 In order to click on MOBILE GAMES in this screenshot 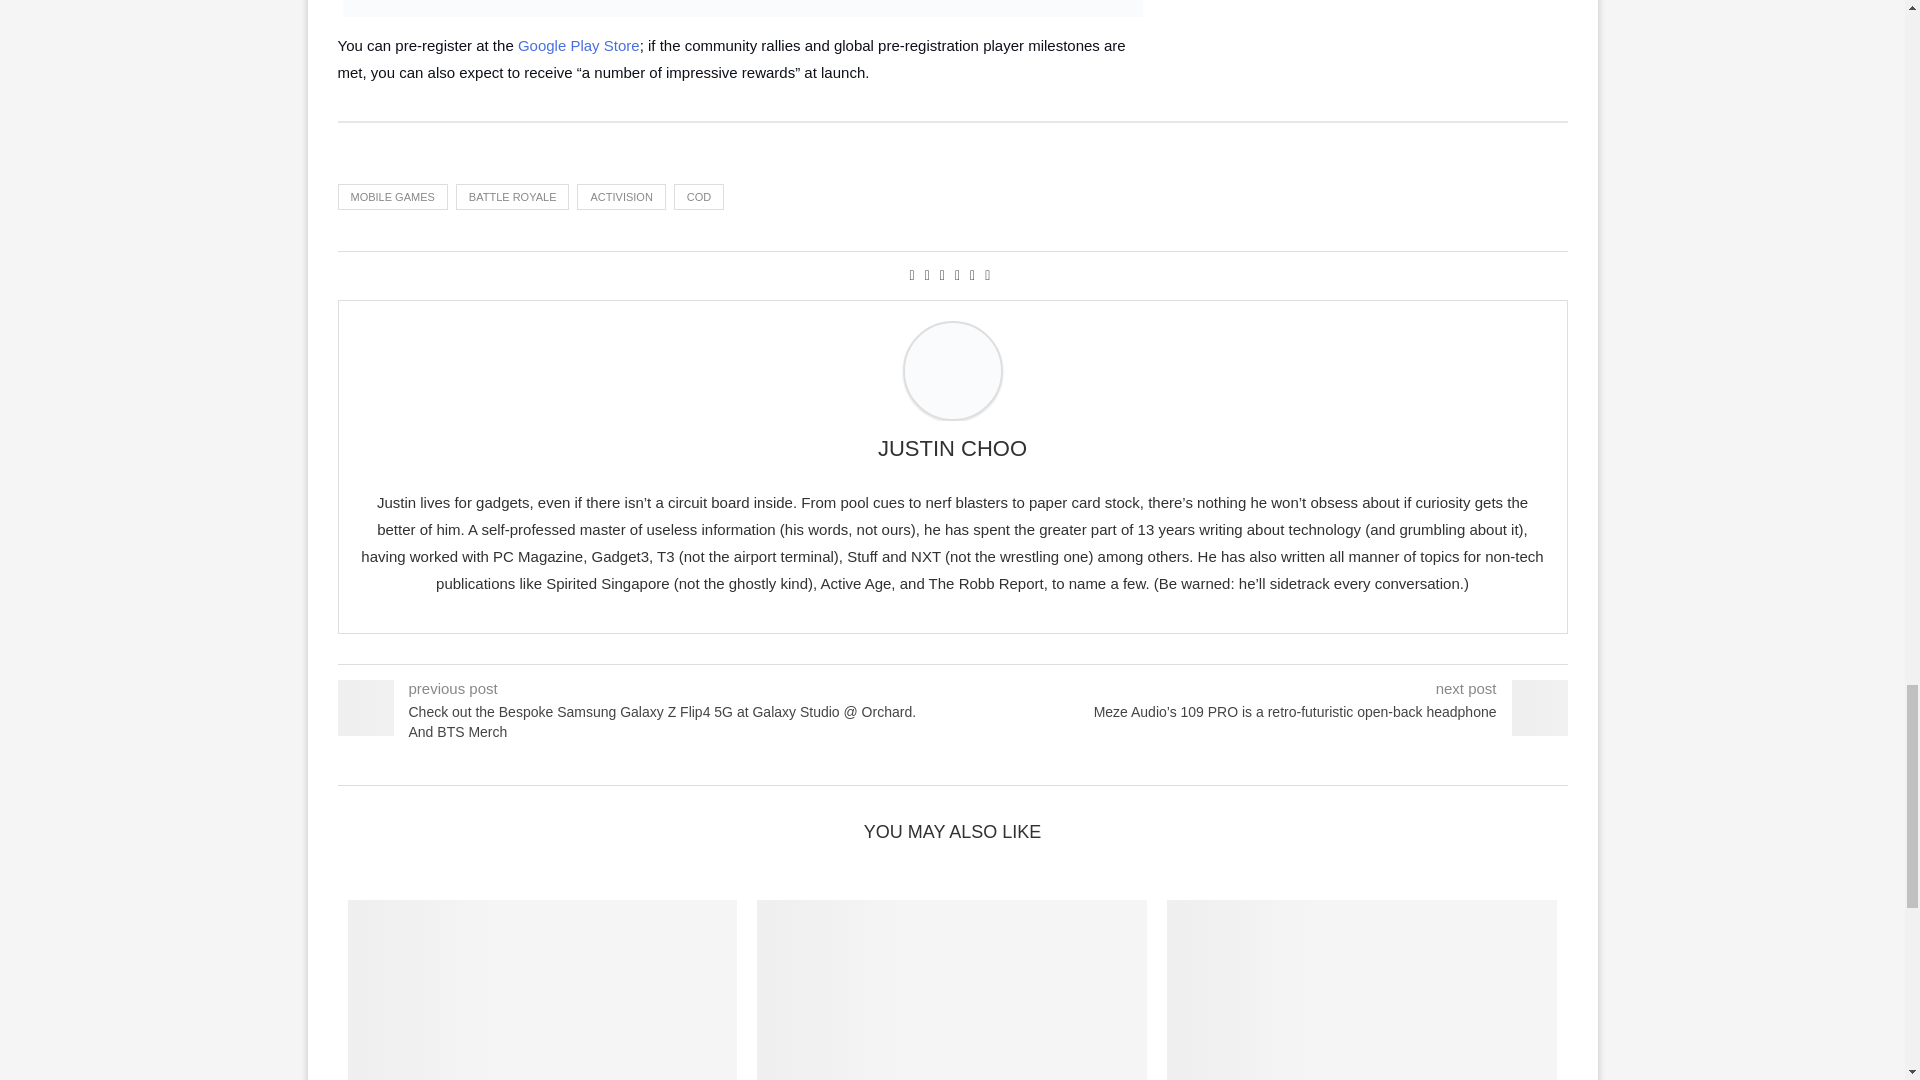, I will do `click(392, 196)`.